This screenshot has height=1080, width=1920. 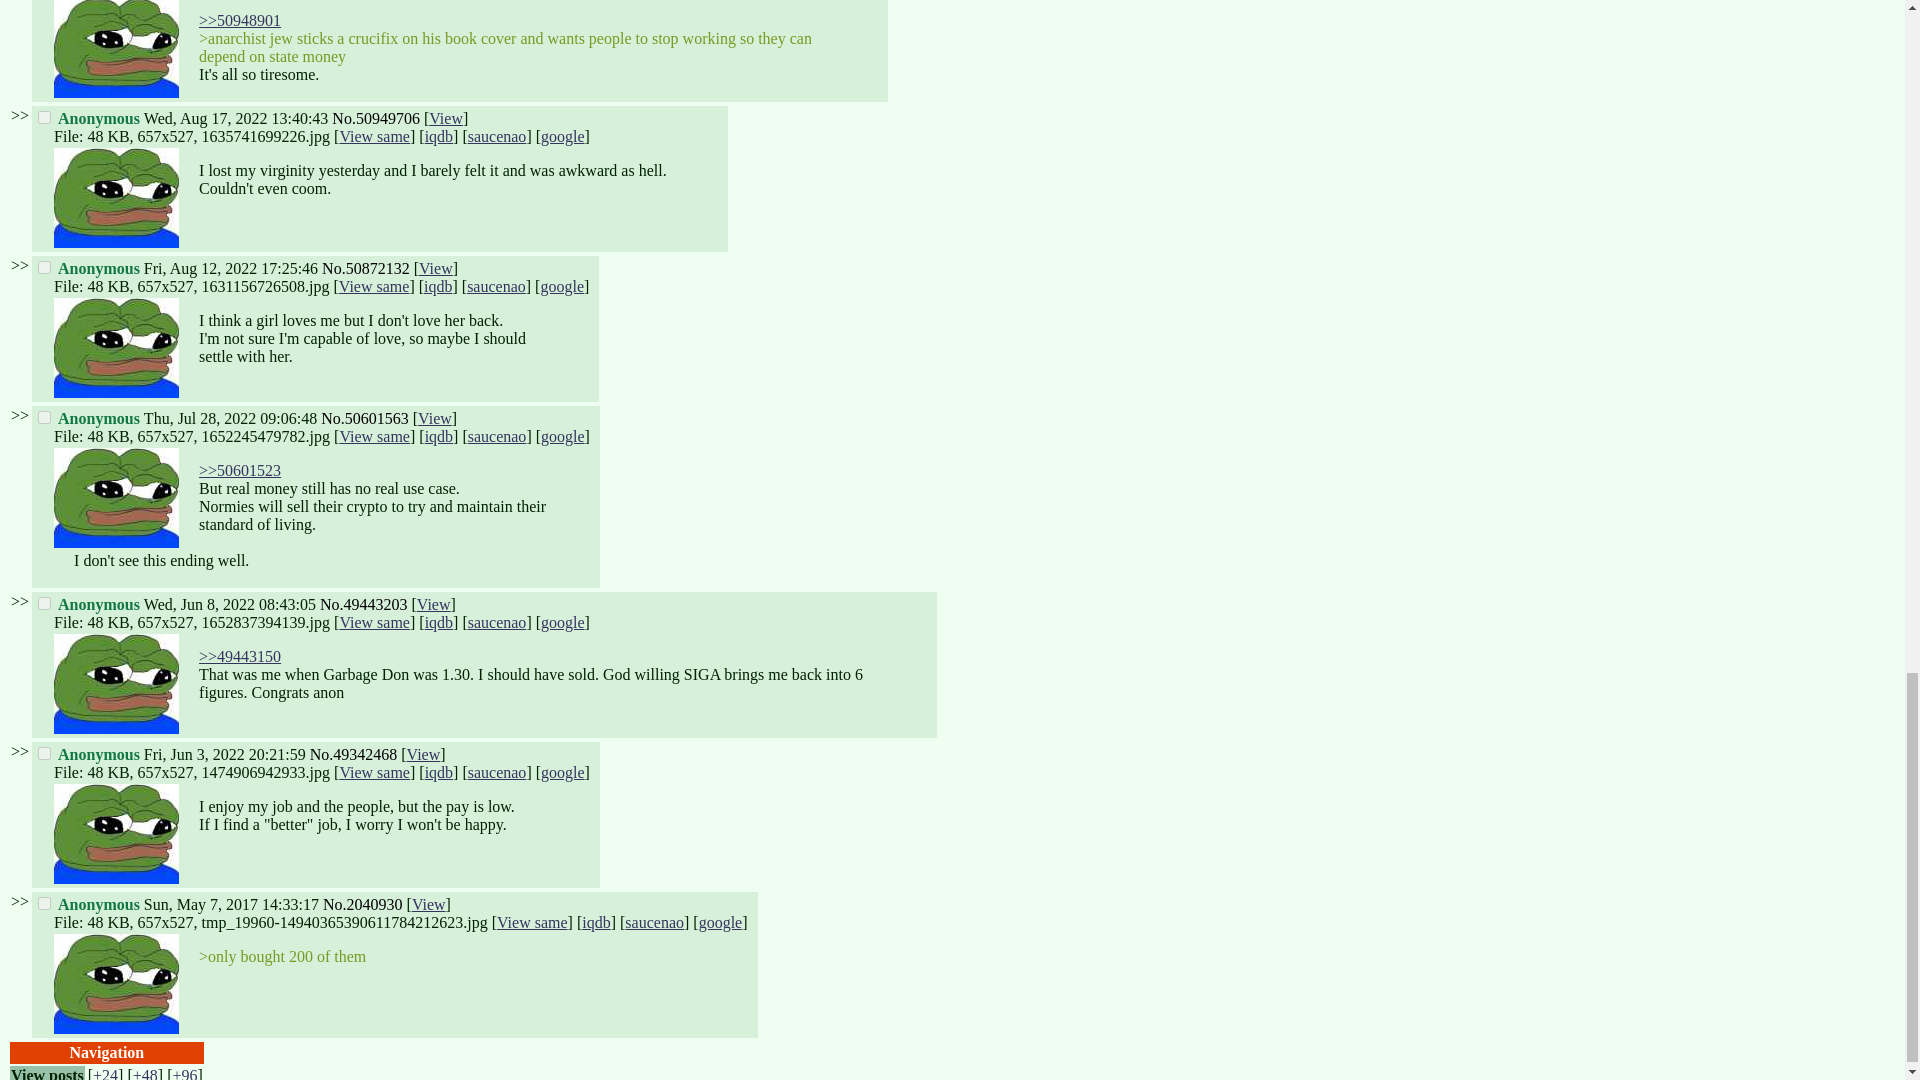 I want to click on 49342468,0, so click(x=44, y=754).